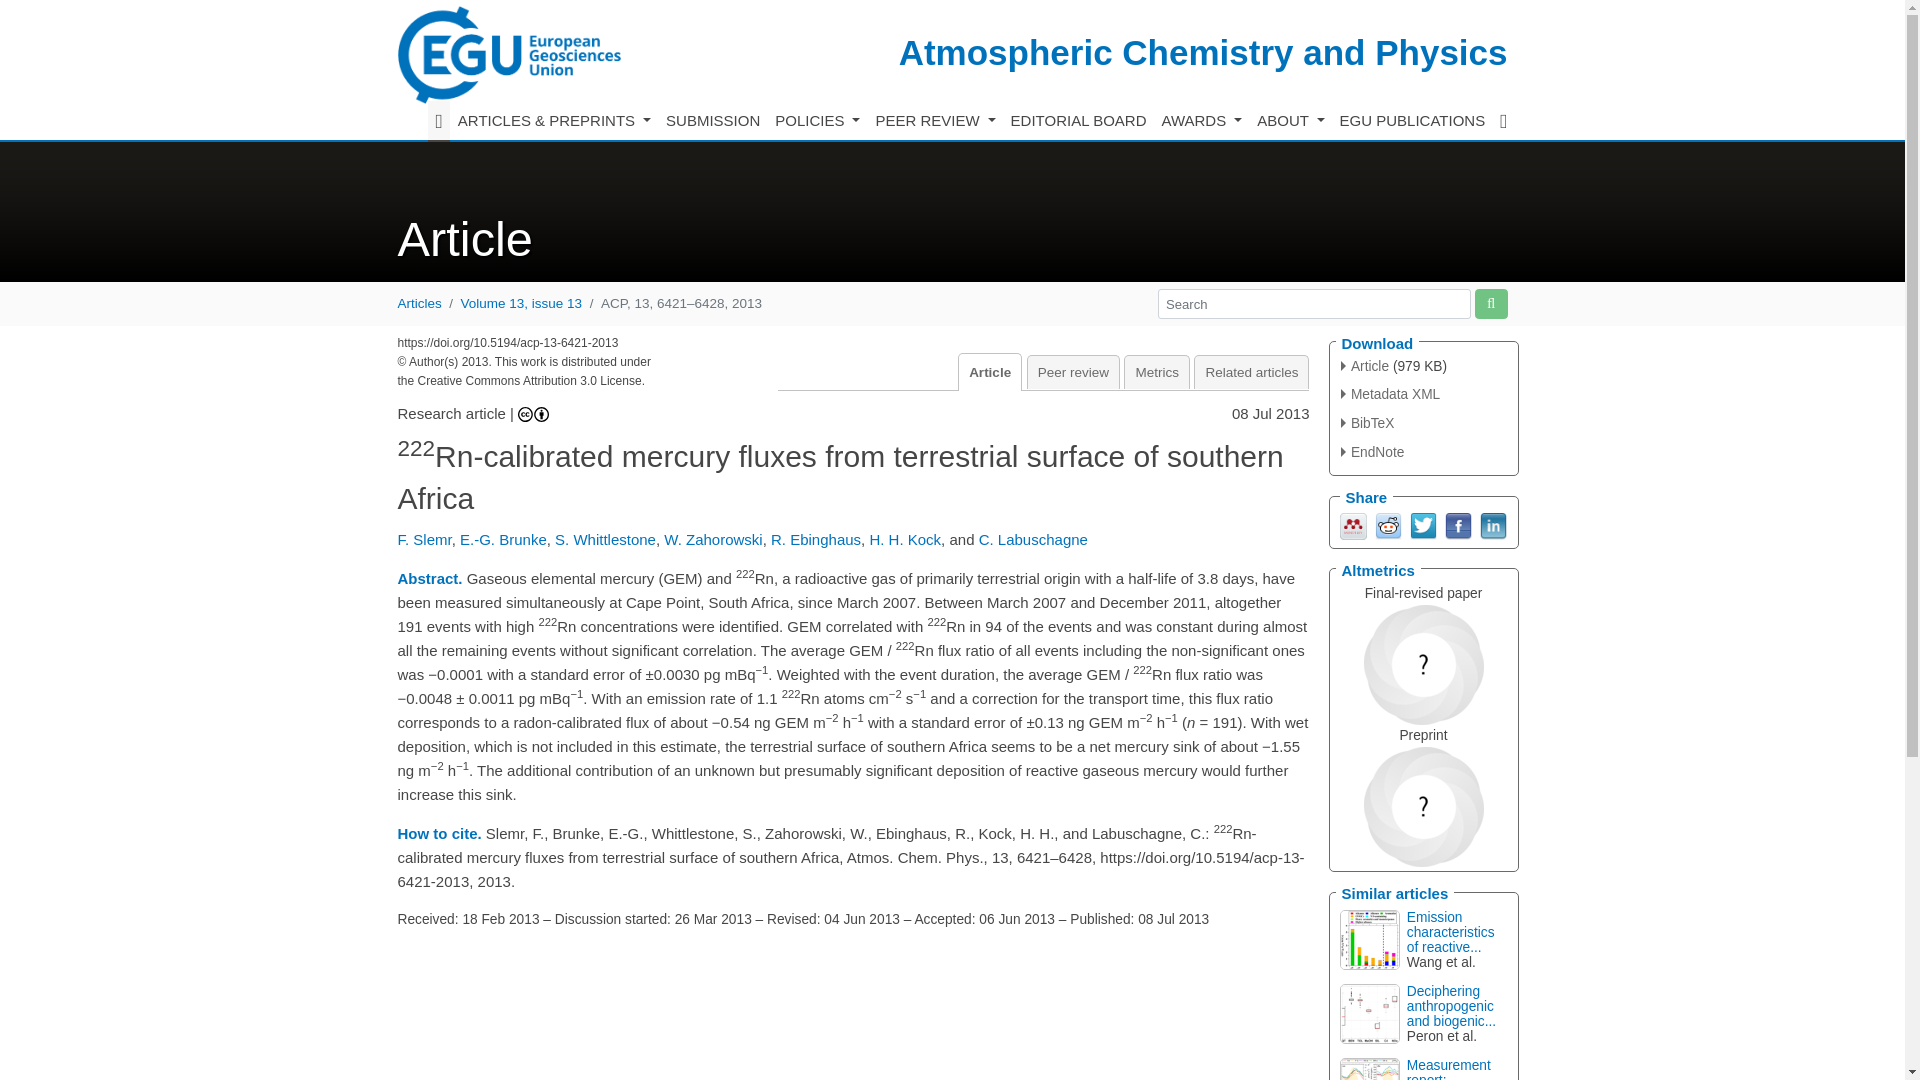  Describe the element at coordinates (1422, 524) in the screenshot. I see `Twitter` at that location.